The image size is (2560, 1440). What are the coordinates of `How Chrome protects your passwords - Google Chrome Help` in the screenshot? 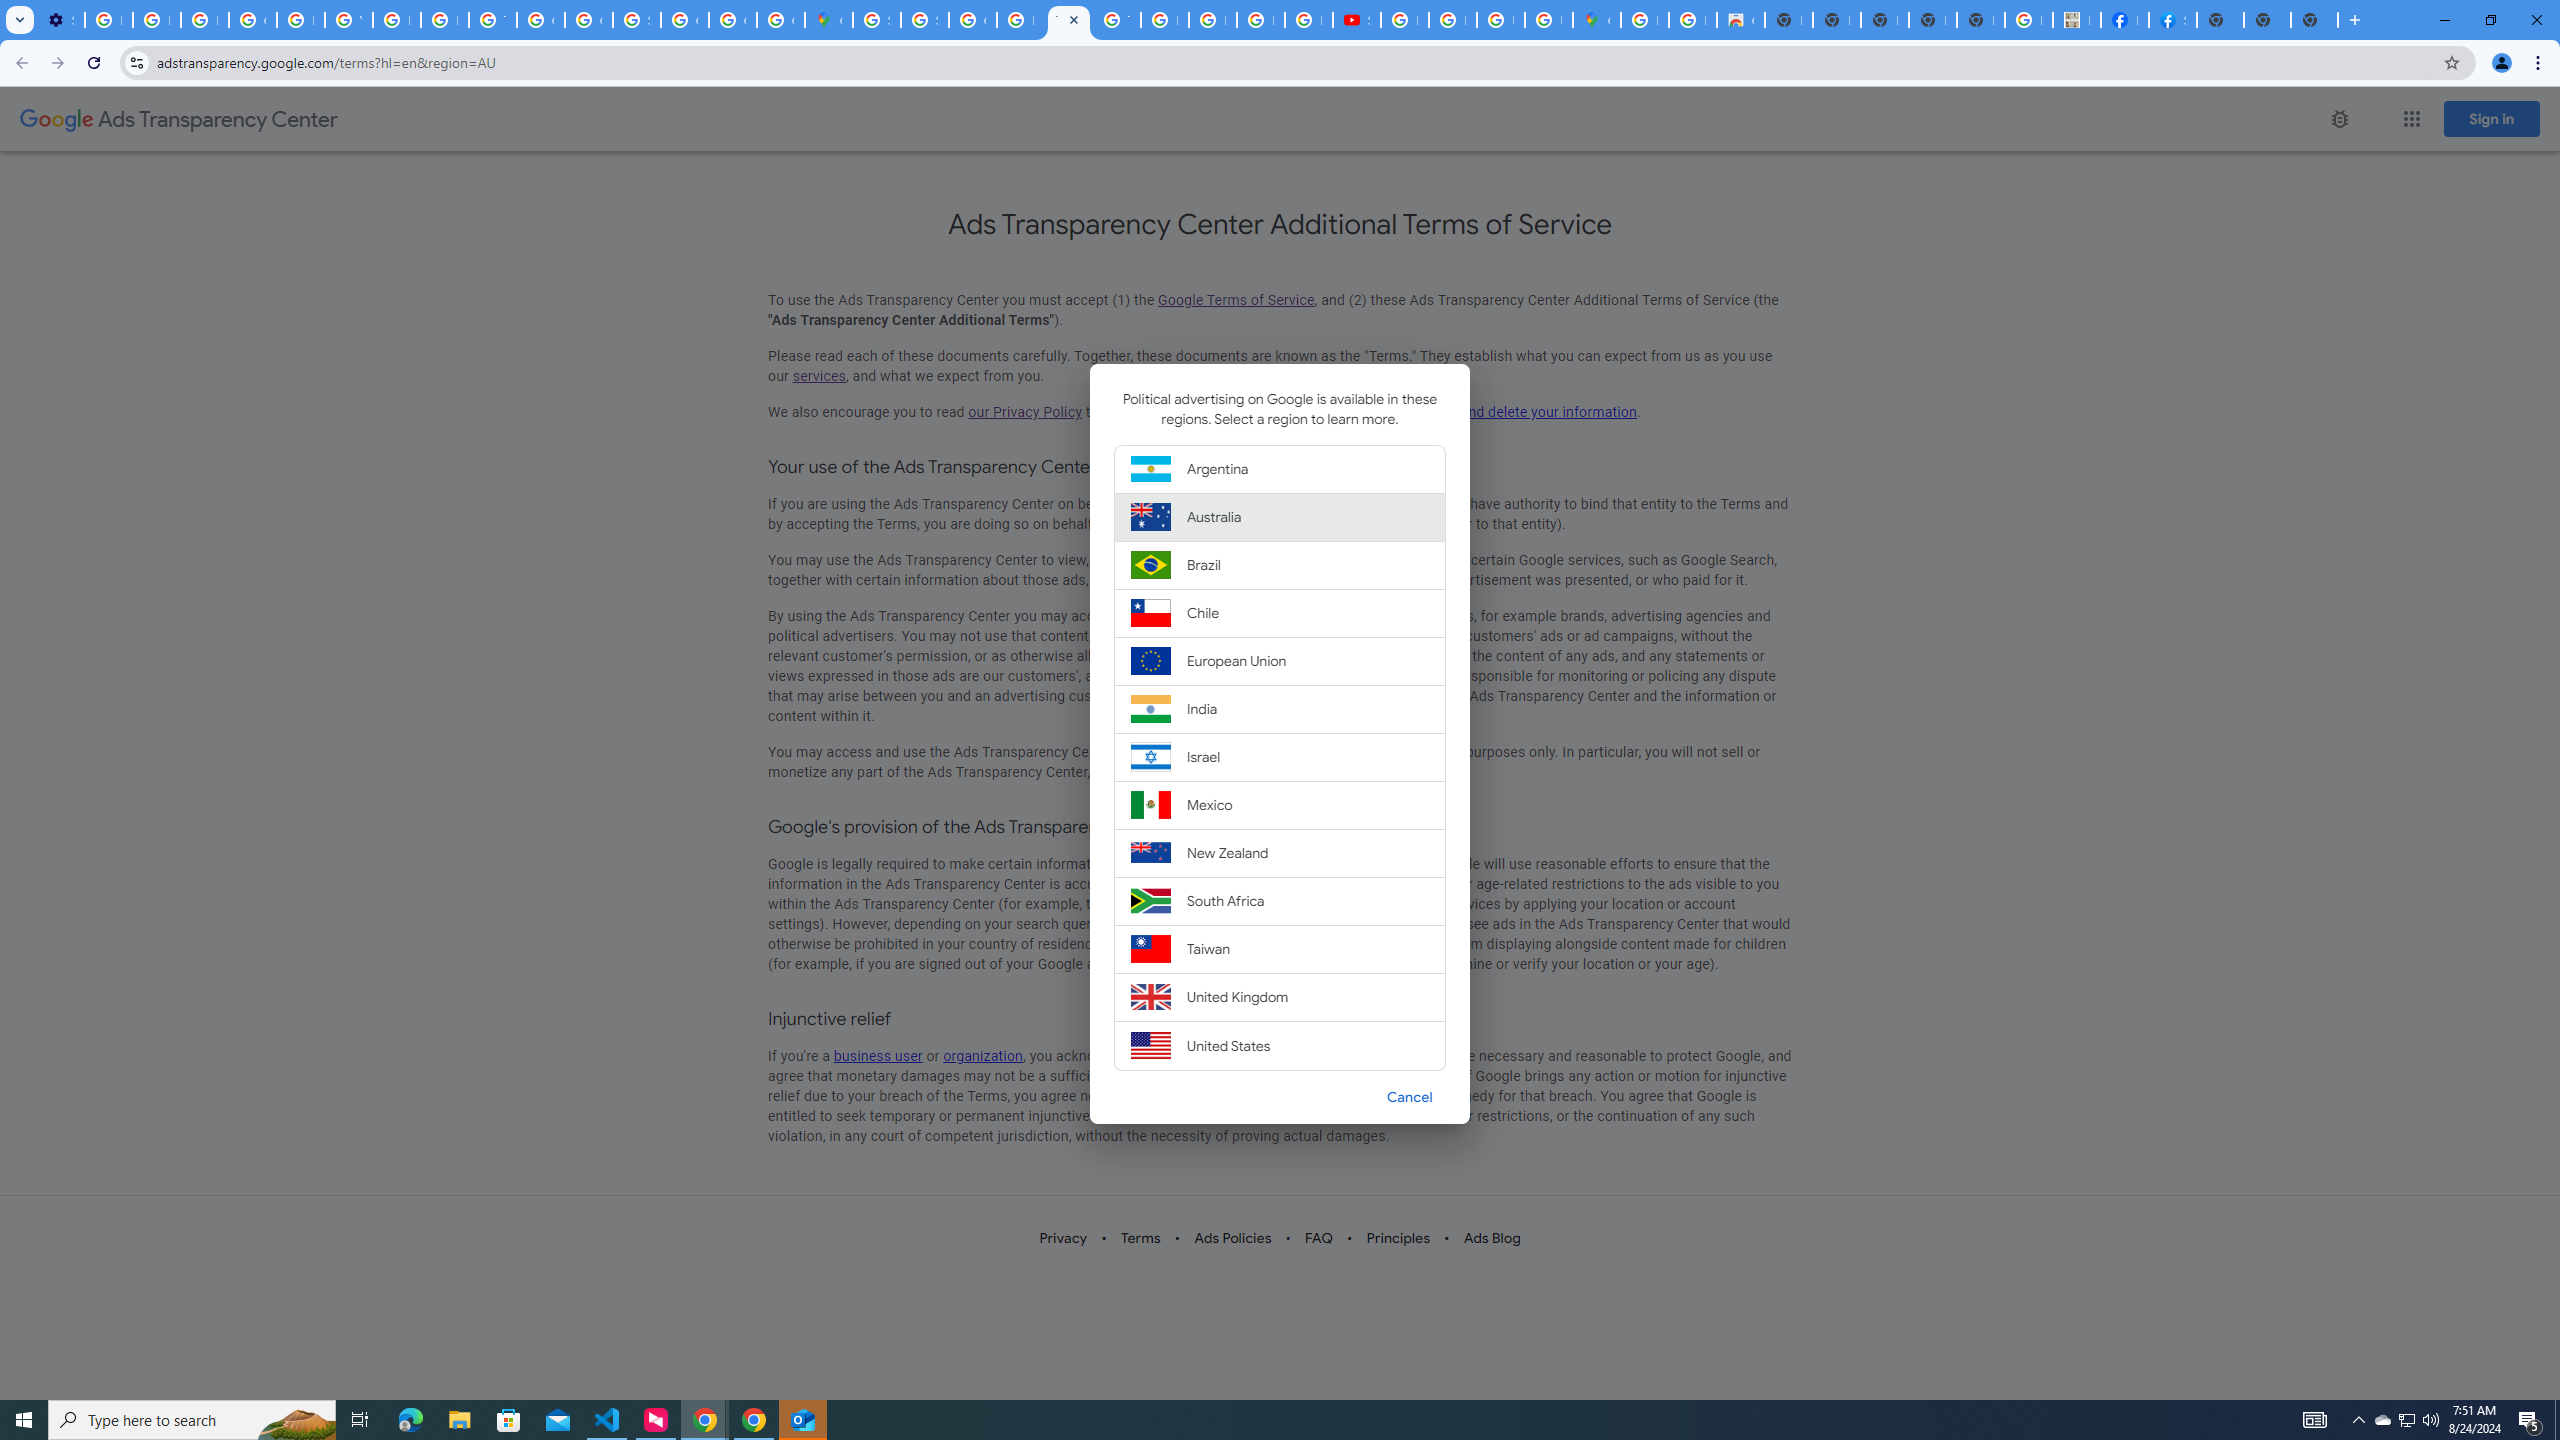 It's located at (1405, 20).